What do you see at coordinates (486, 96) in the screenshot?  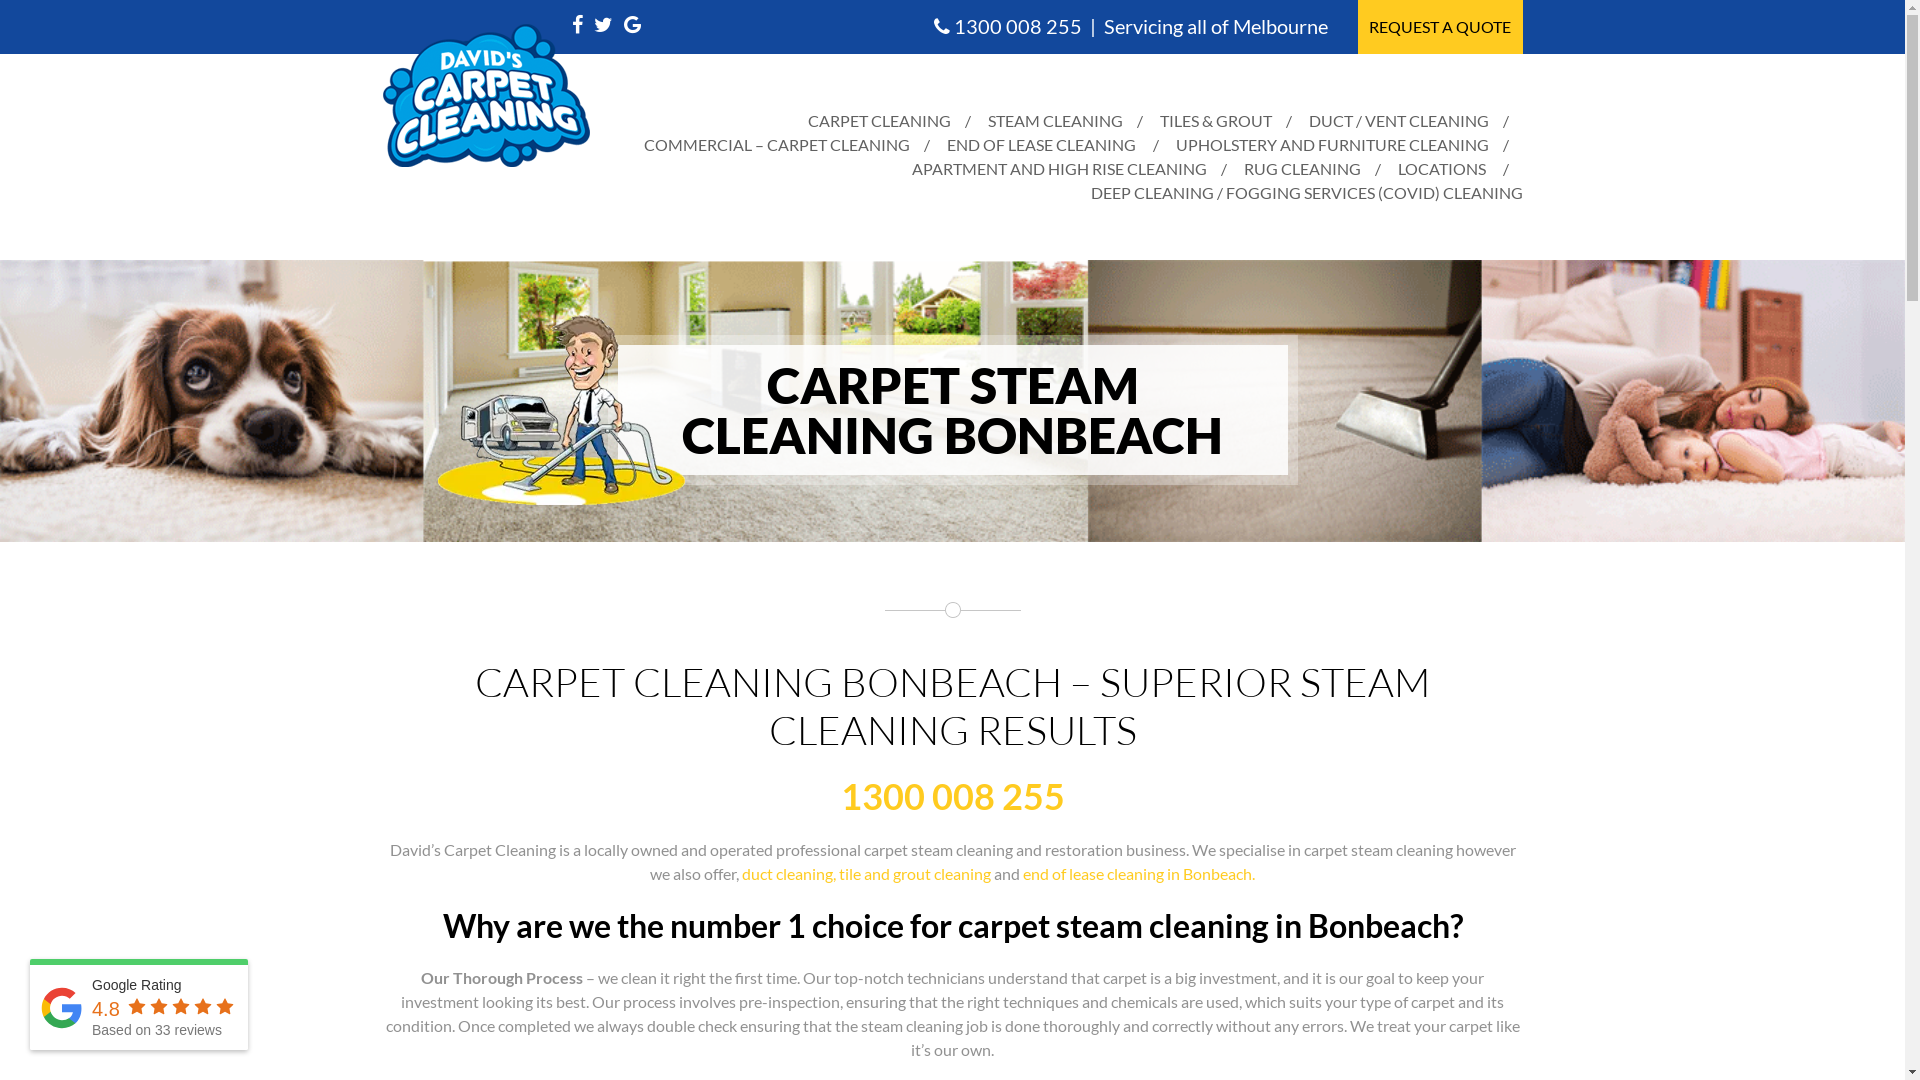 I see `David Carpet` at bounding box center [486, 96].